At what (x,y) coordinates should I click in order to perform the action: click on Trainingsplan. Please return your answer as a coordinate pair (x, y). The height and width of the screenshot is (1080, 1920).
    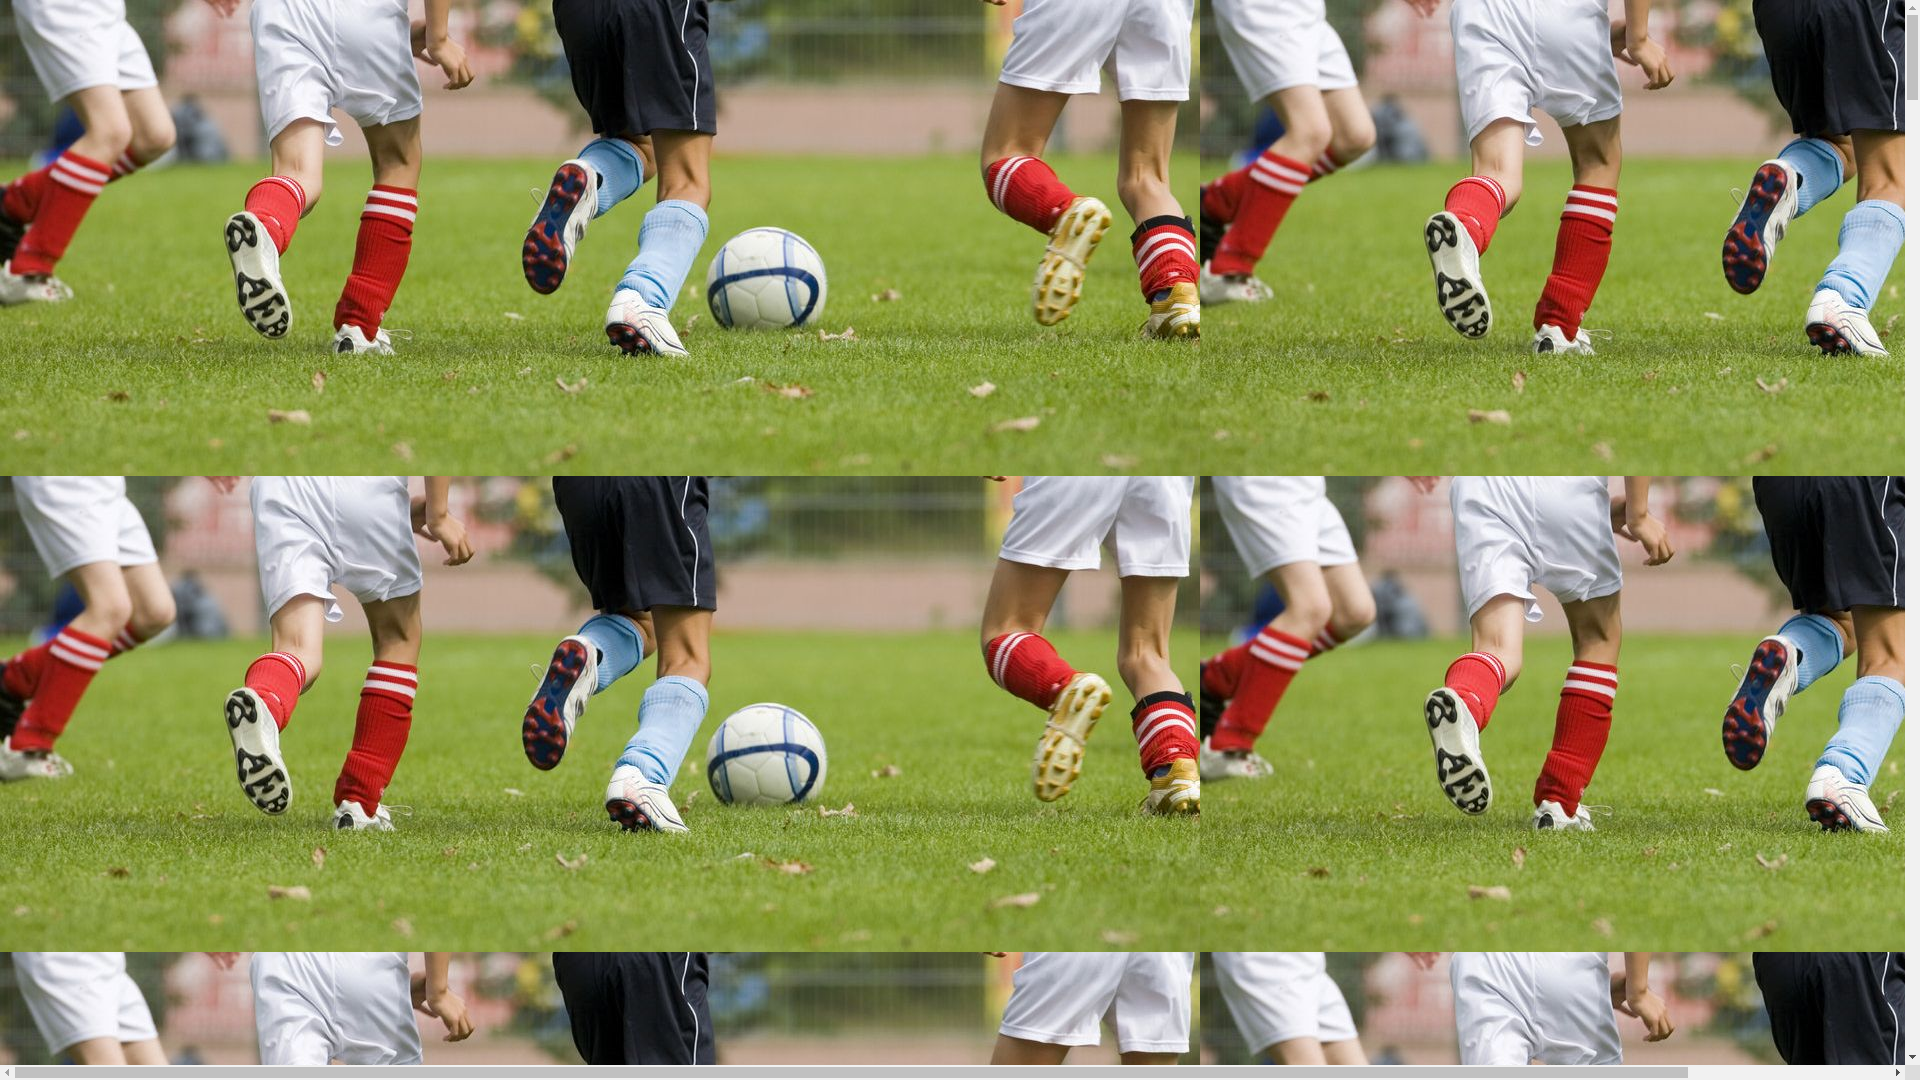
    Looking at the image, I should click on (84, 466).